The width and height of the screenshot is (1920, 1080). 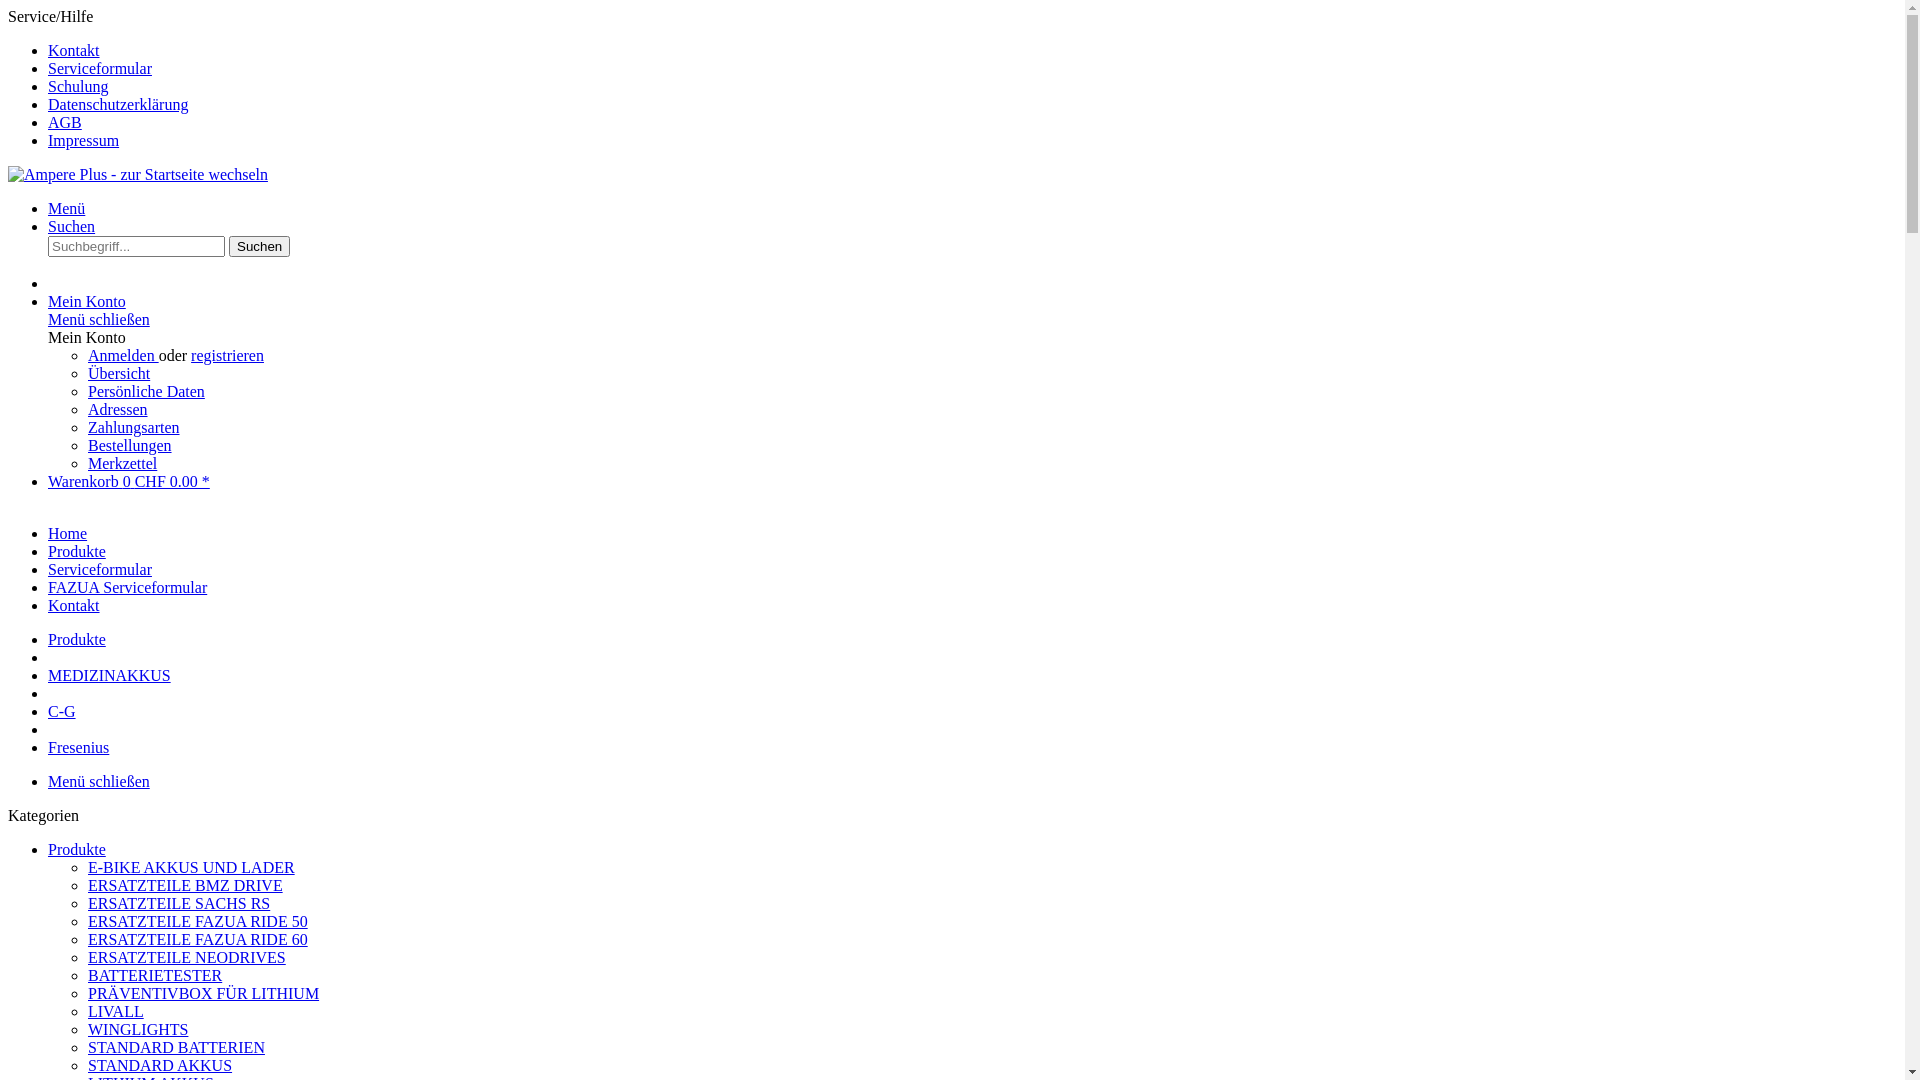 I want to click on Produkte, so click(x=77, y=850).